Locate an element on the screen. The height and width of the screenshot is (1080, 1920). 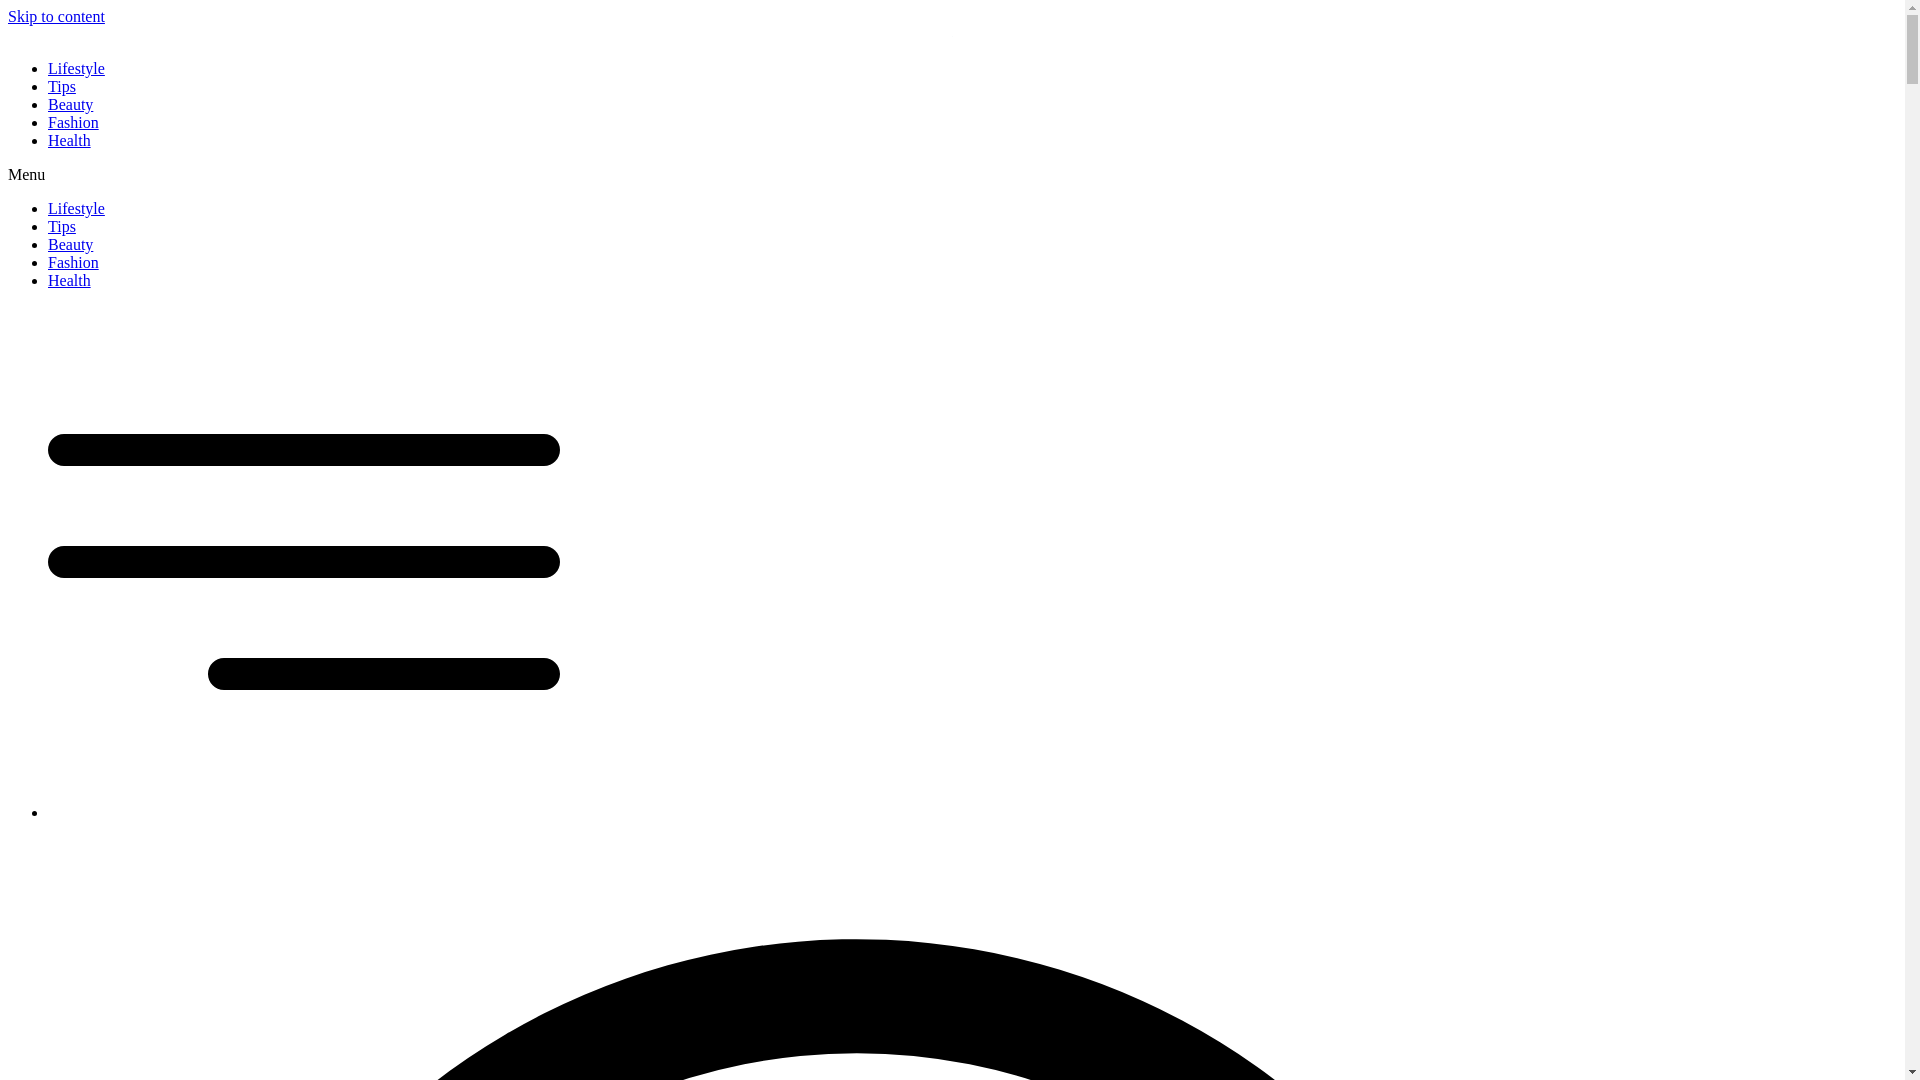
Beauty is located at coordinates (70, 244).